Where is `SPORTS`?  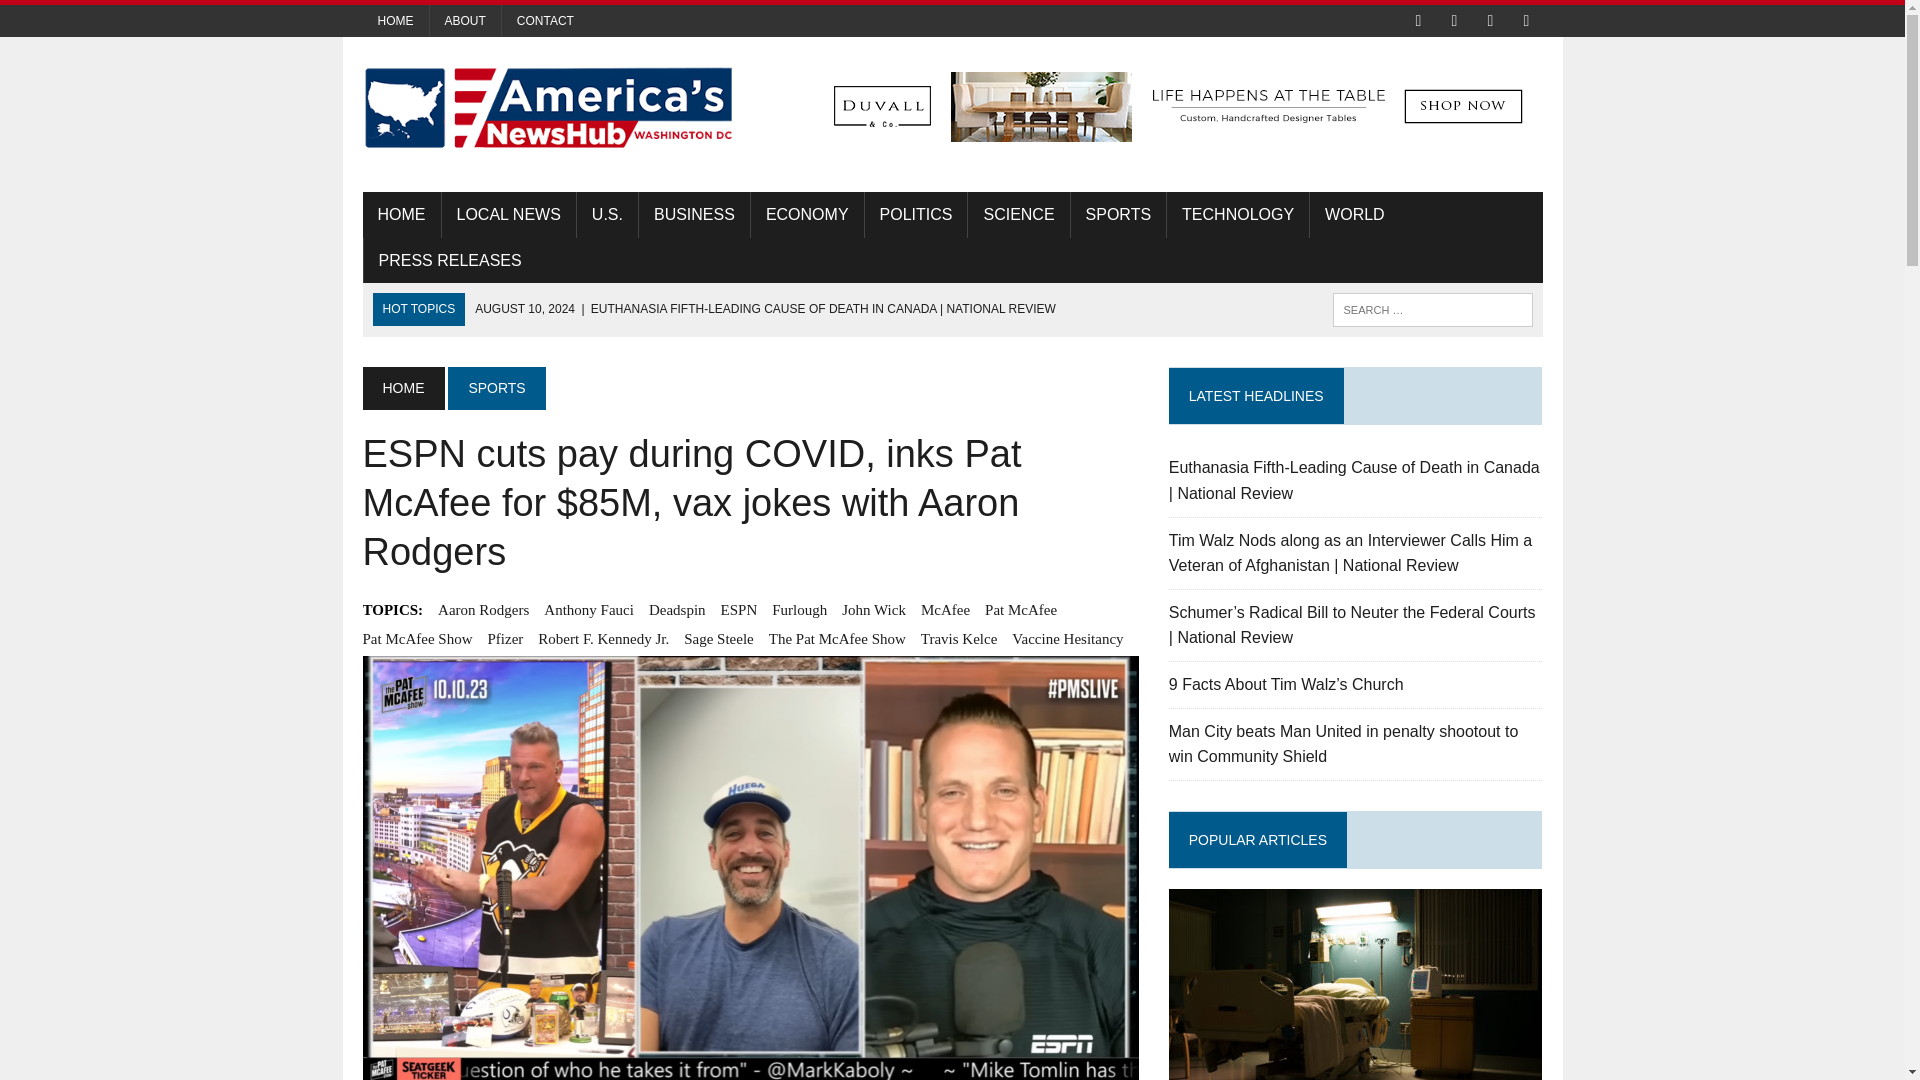
SPORTS is located at coordinates (1119, 214).